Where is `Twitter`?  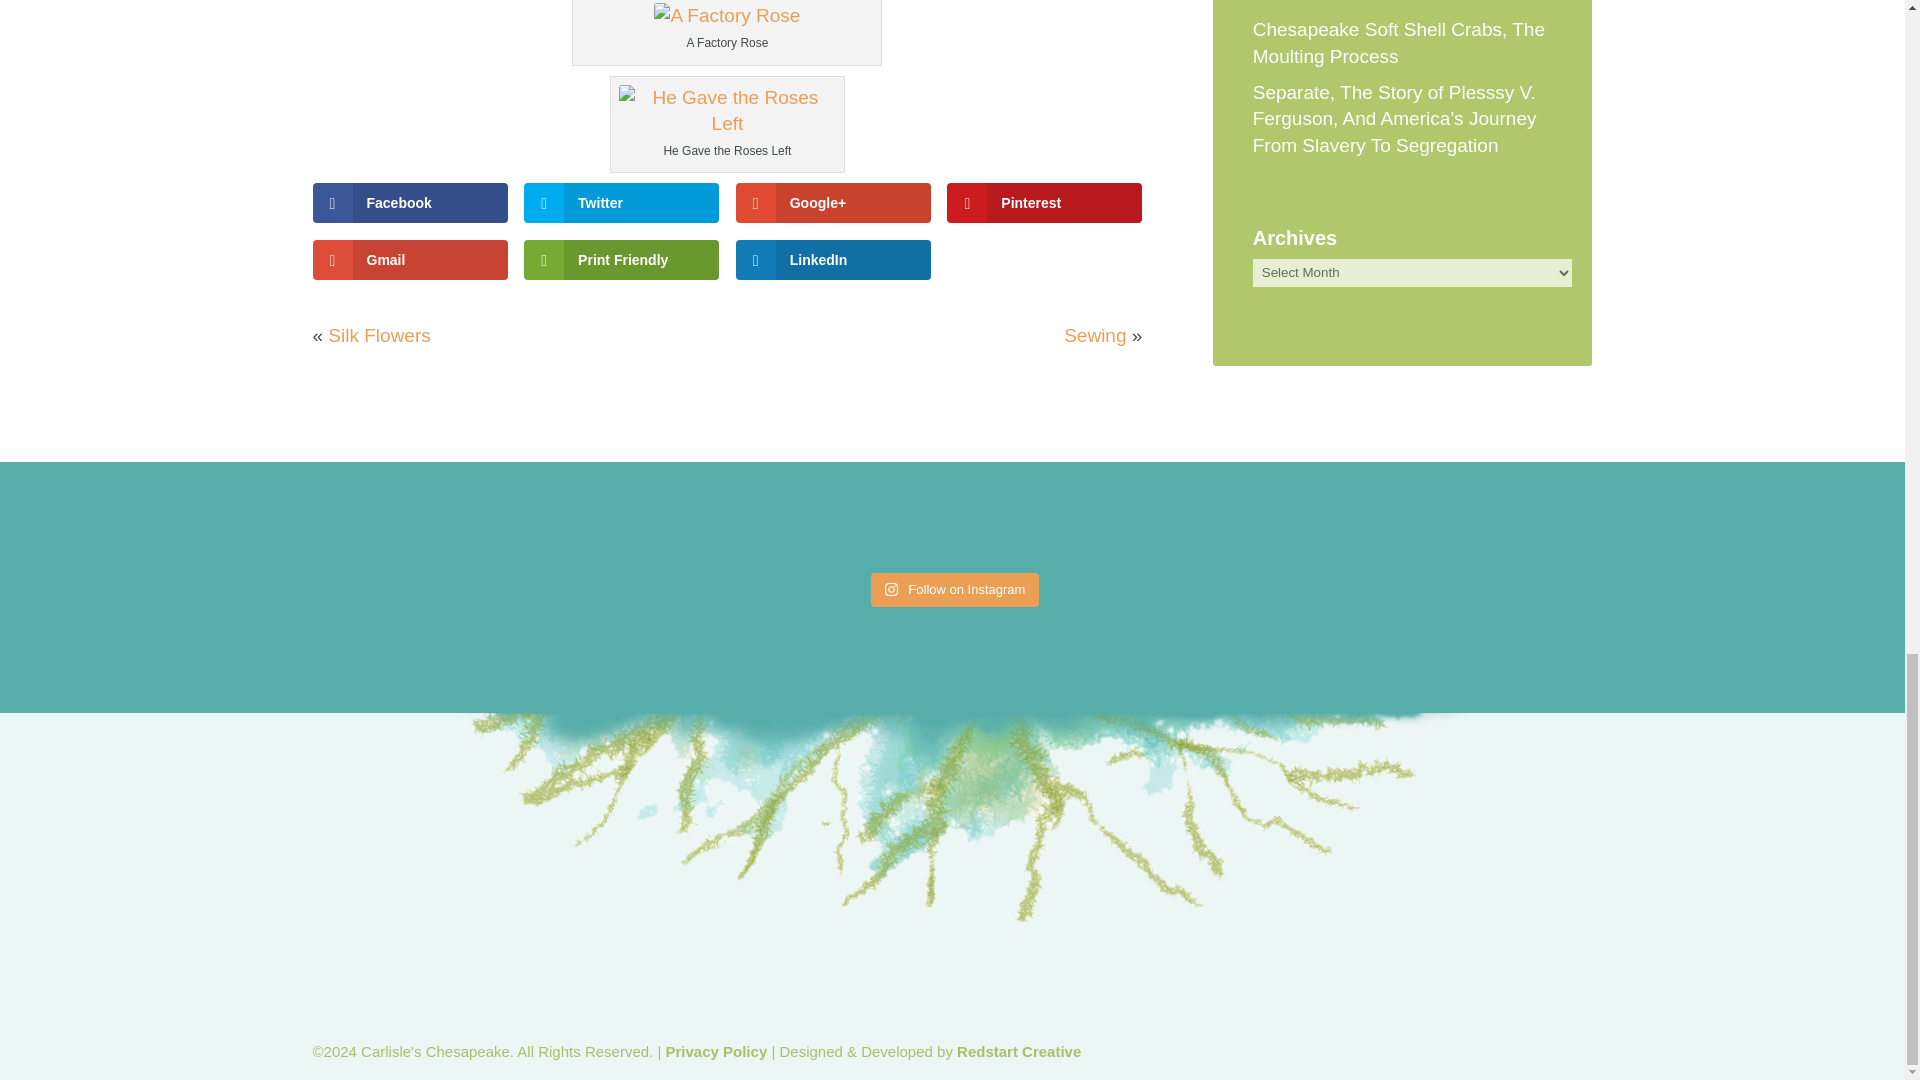 Twitter is located at coordinates (621, 202).